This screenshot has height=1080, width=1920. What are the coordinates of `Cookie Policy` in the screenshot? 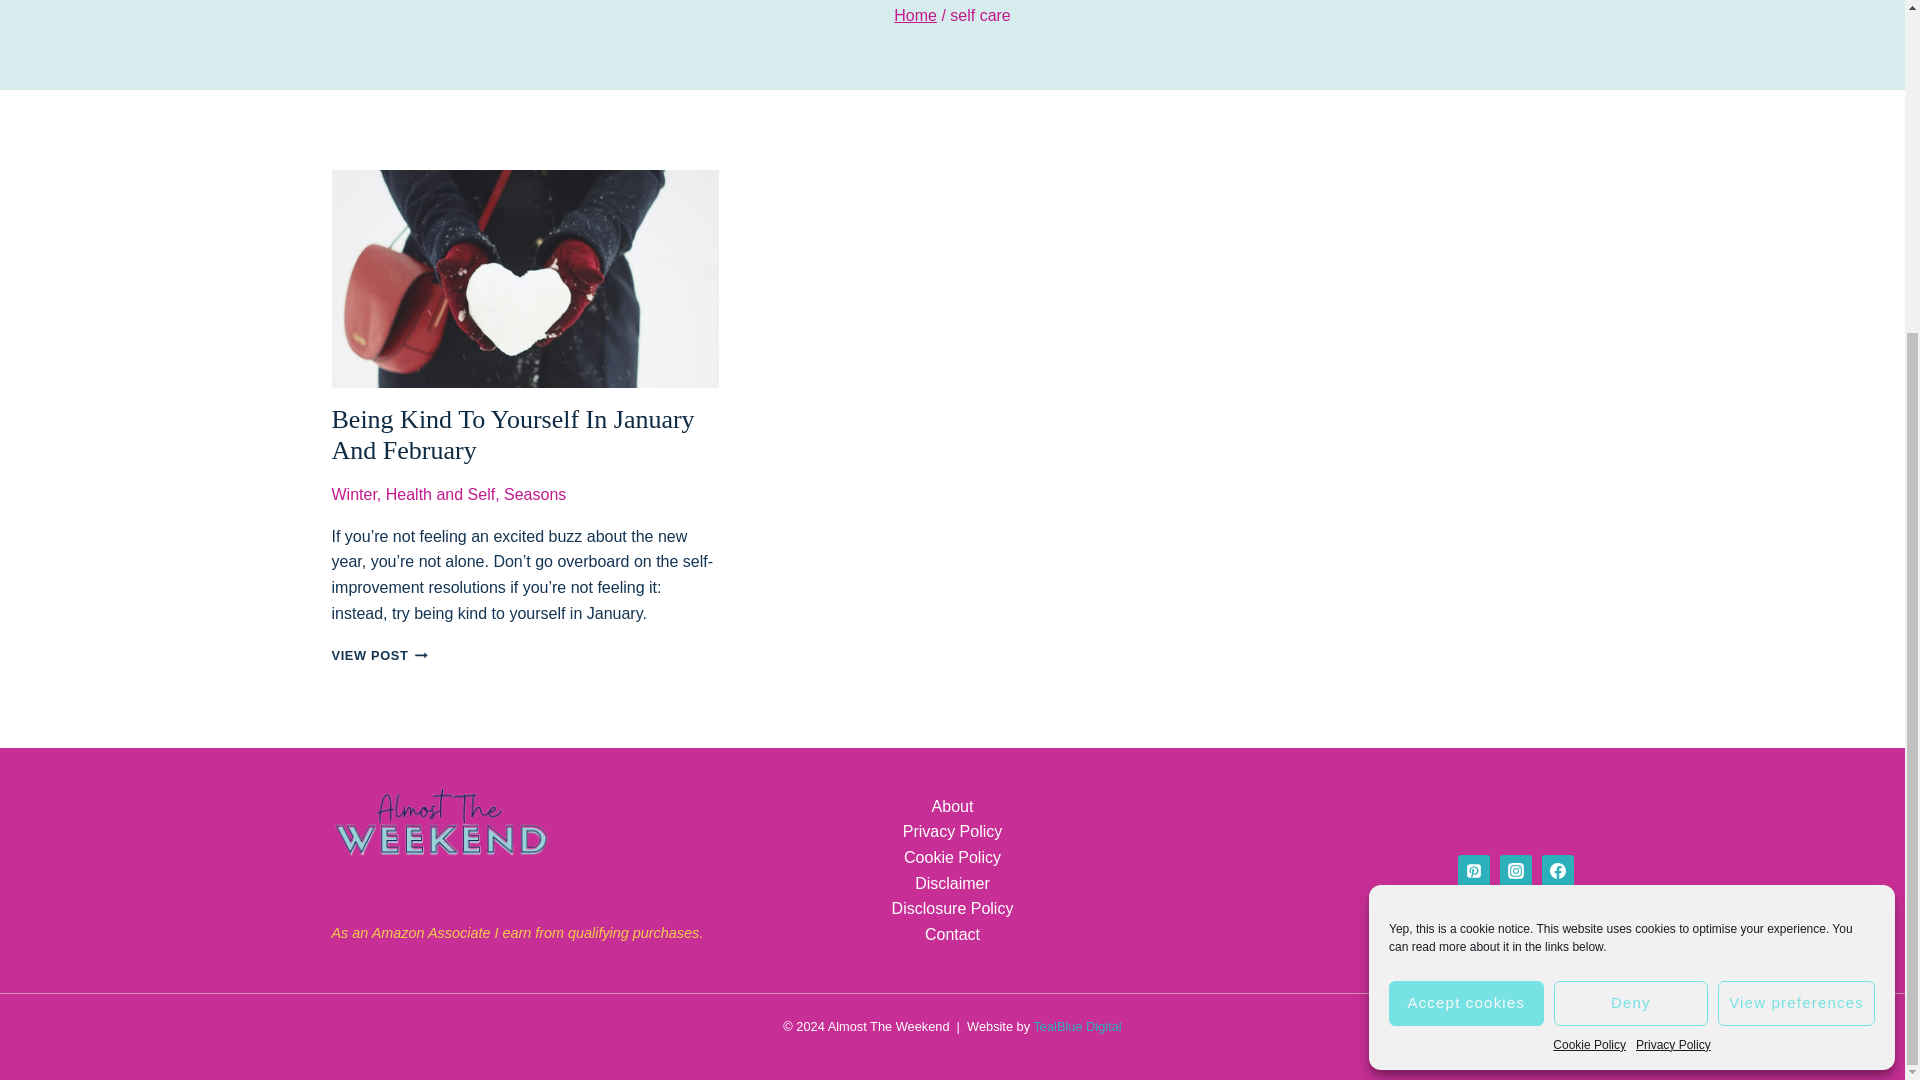 It's located at (1590, 575).